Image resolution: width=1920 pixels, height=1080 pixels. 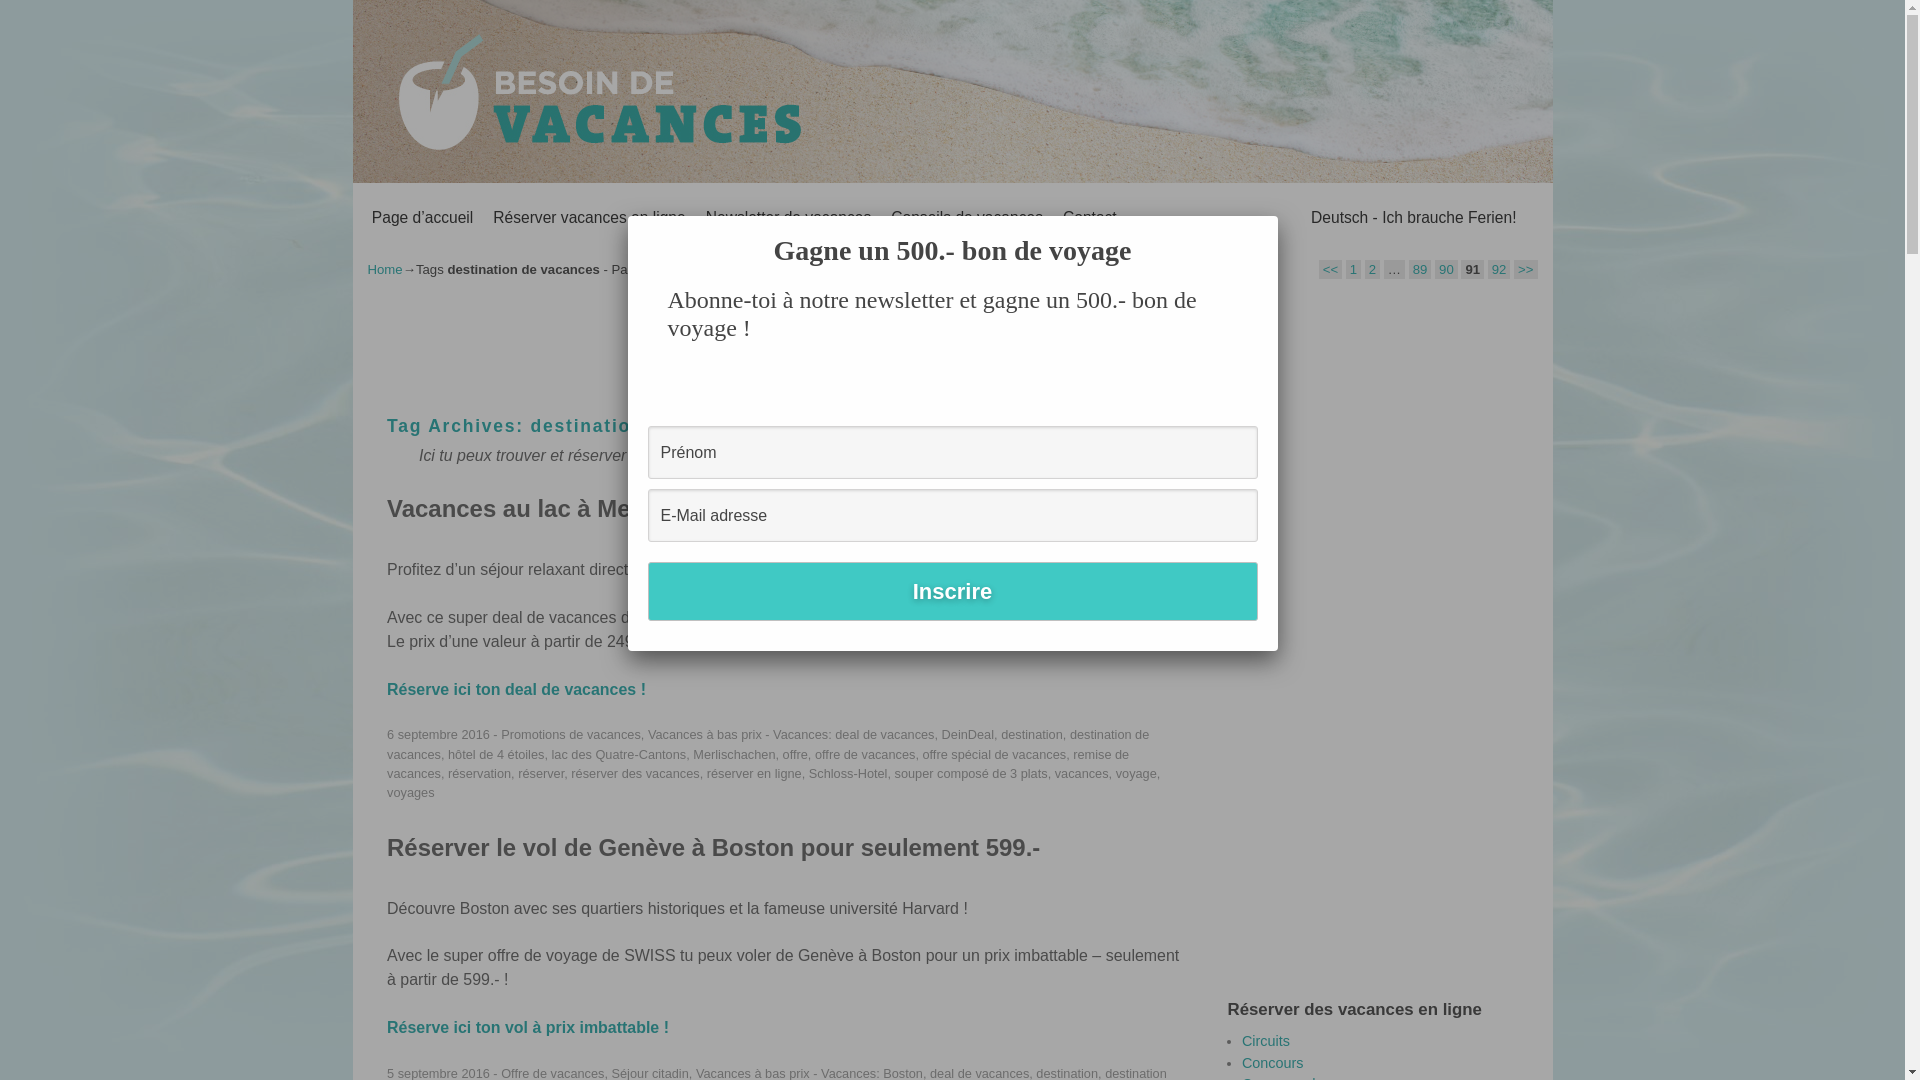 I want to click on 90, so click(x=1446, y=270).